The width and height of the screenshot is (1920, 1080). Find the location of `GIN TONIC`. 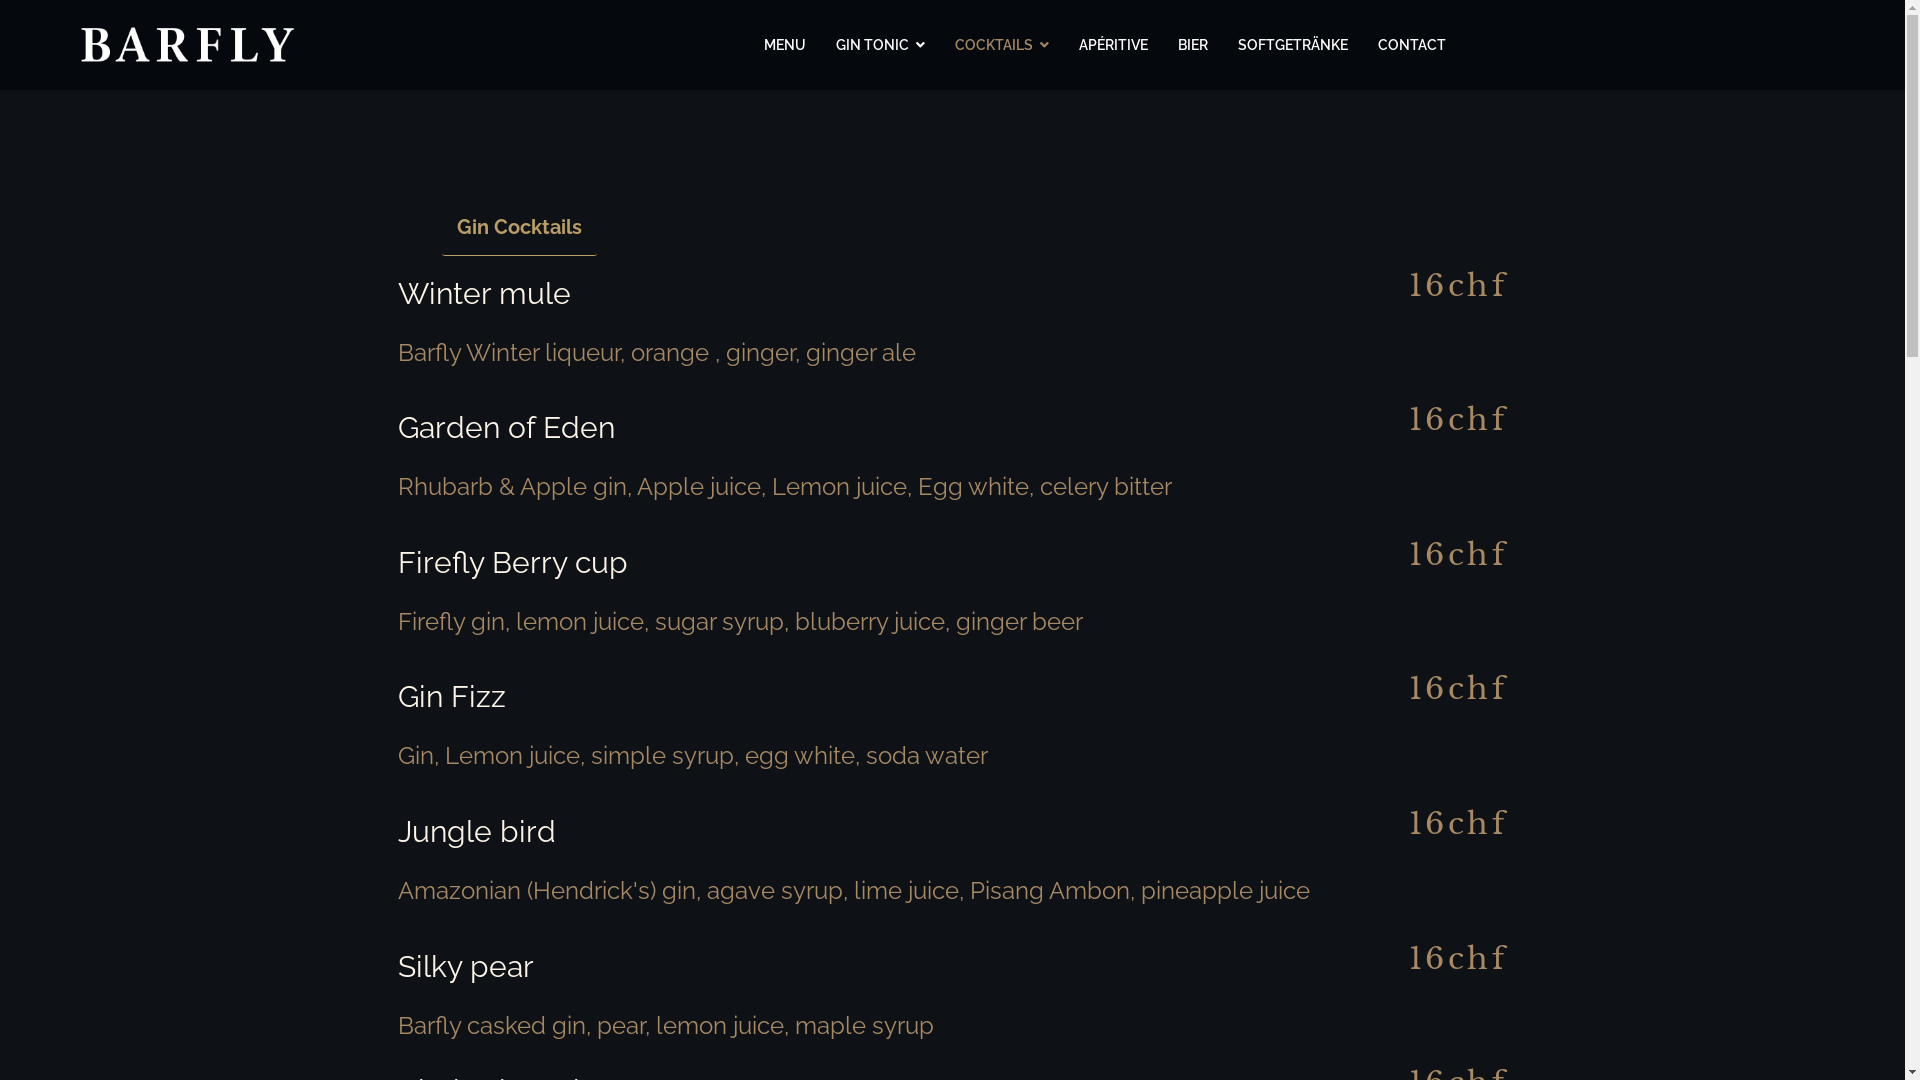

GIN TONIC is located at coordinates (880, 45).